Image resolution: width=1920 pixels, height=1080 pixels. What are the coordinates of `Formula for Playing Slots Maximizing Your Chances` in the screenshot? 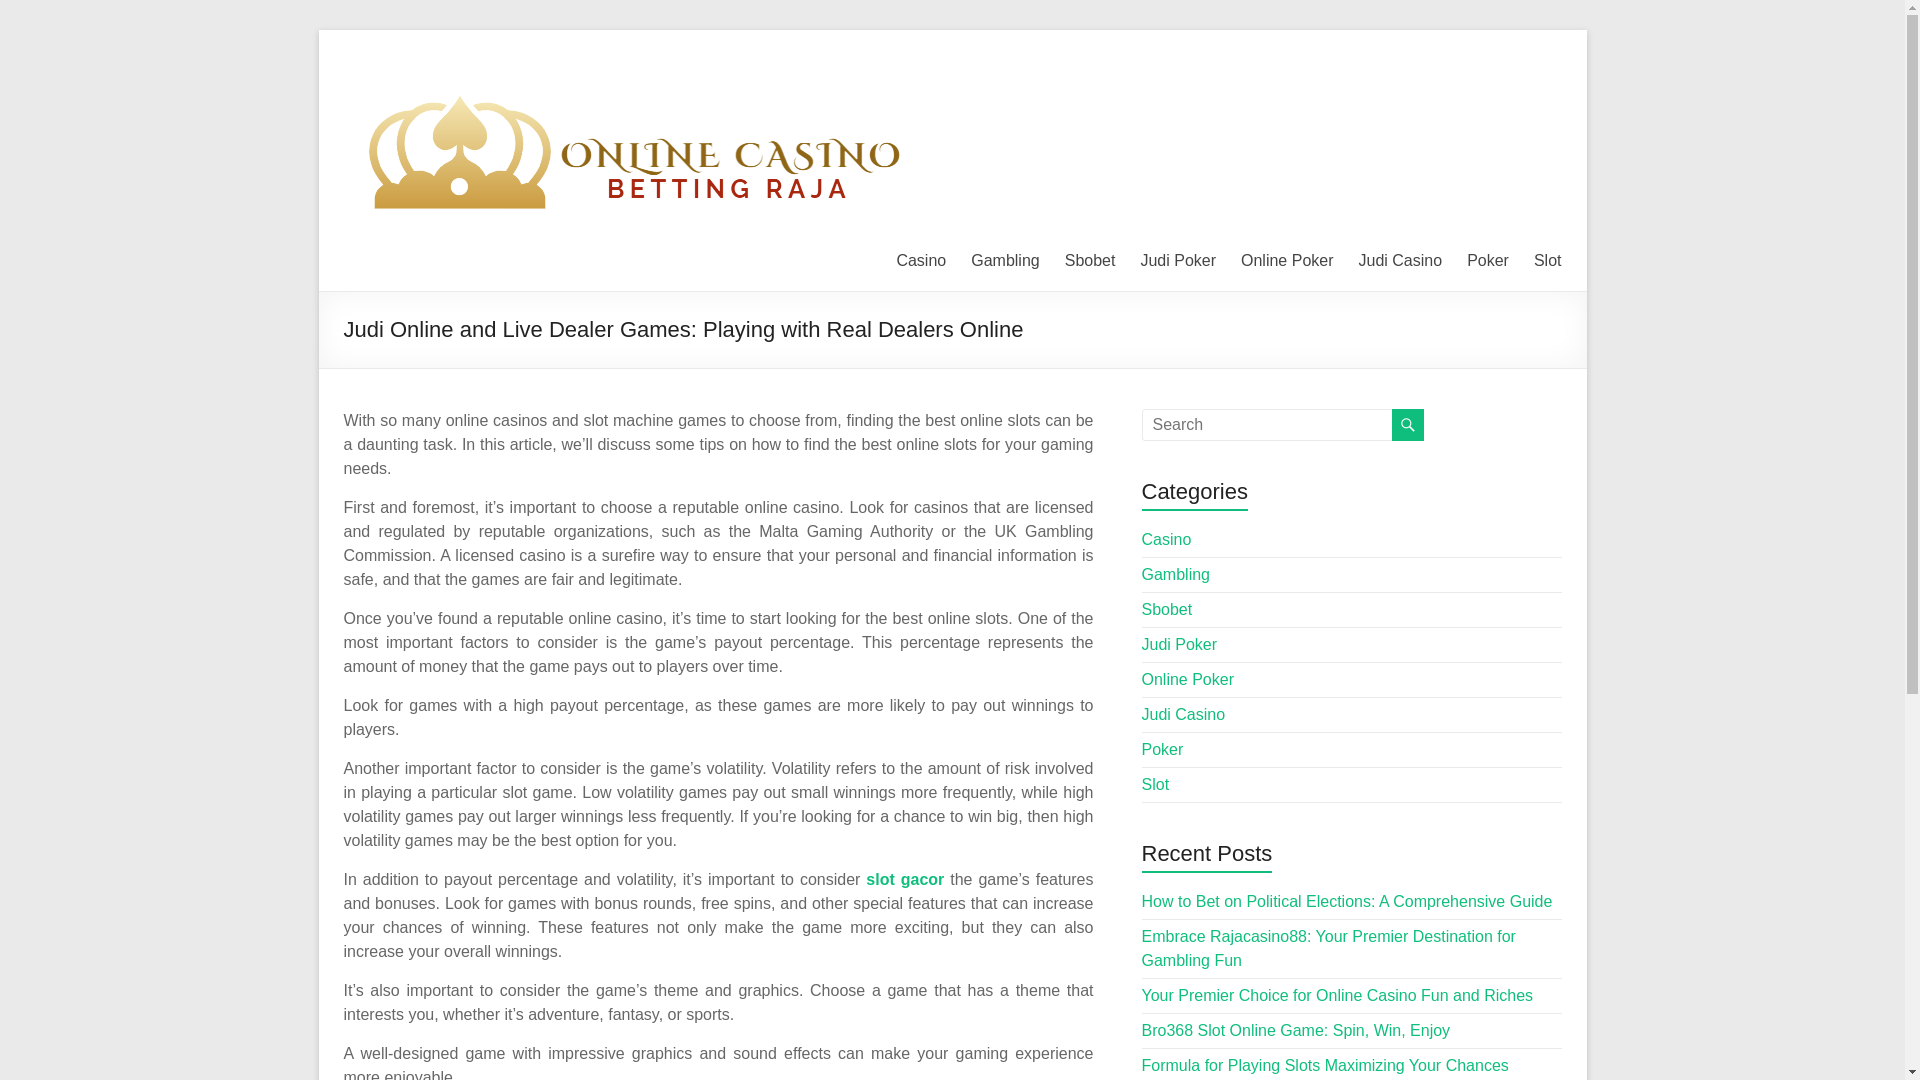 It's located at (1326, 1065).